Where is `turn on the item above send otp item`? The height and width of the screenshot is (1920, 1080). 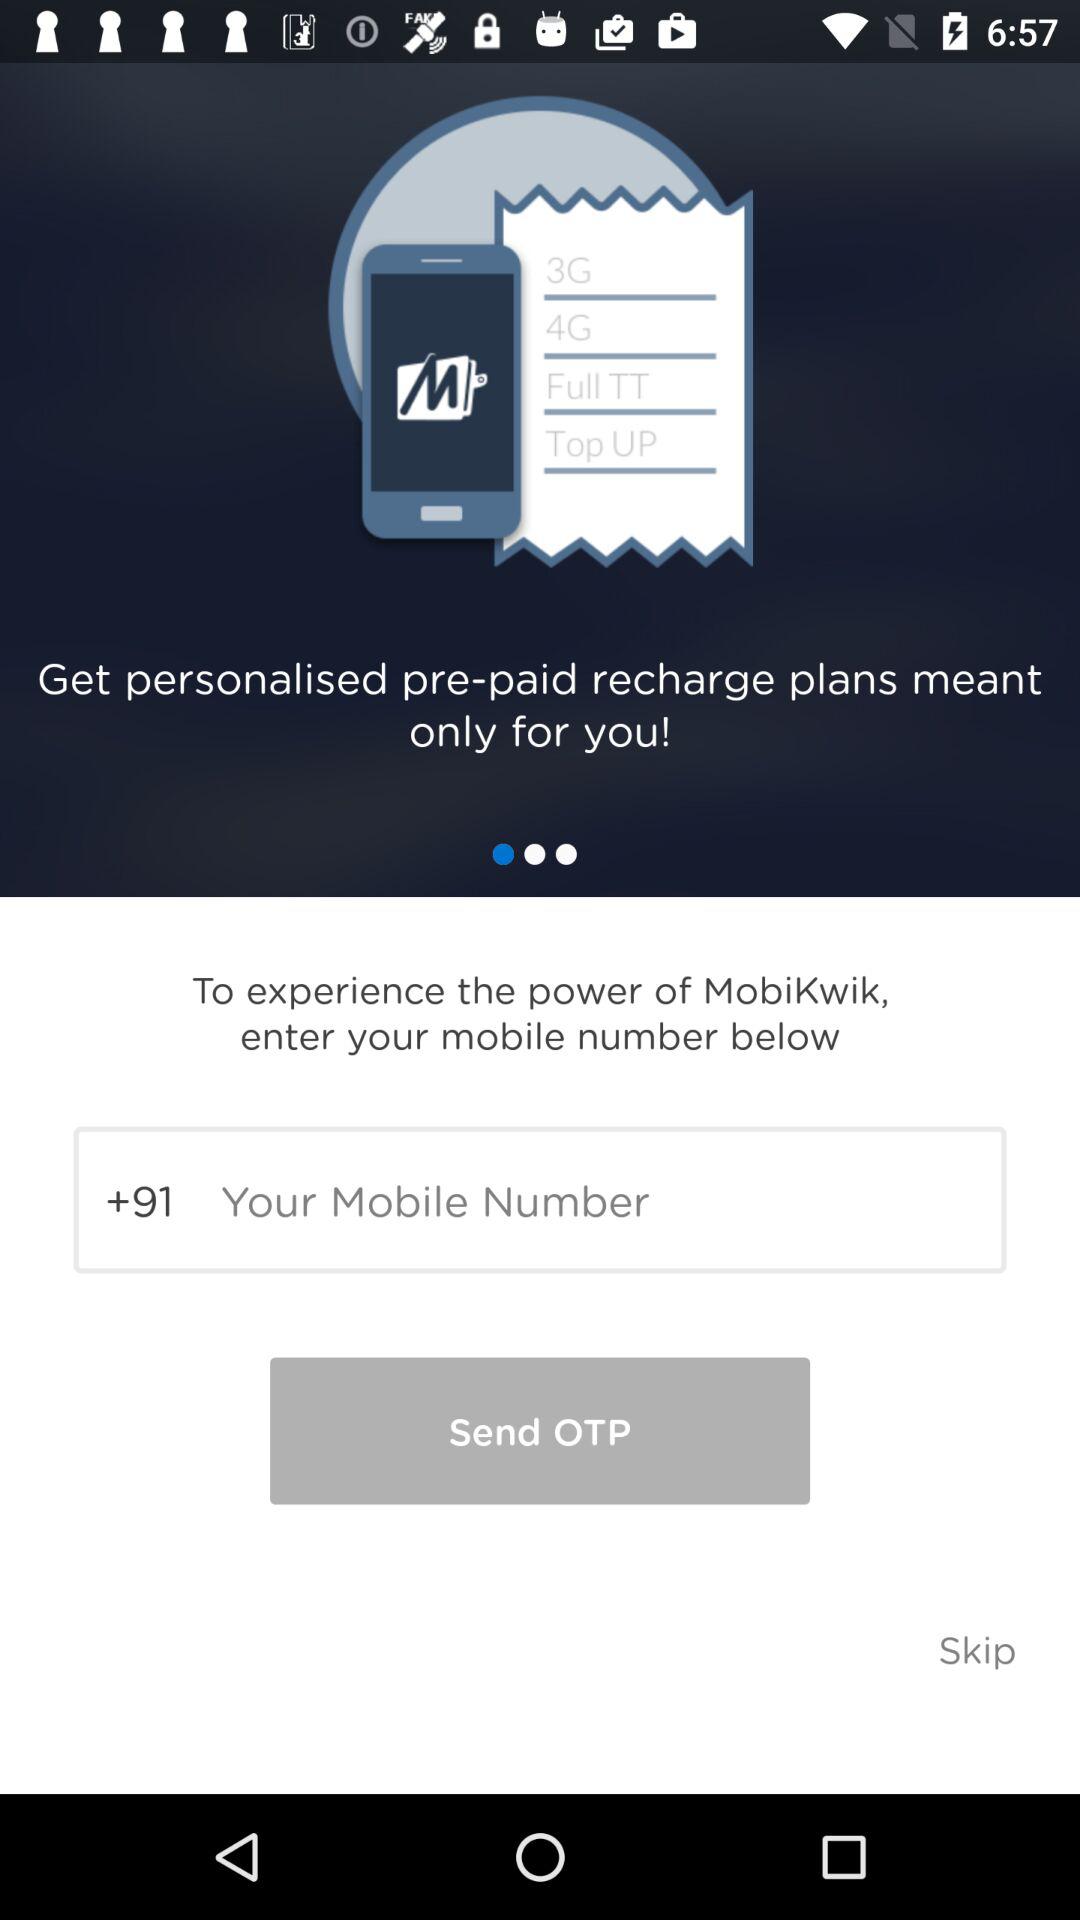
turn on the item above send otp item is located at coordinates (540, 1200).